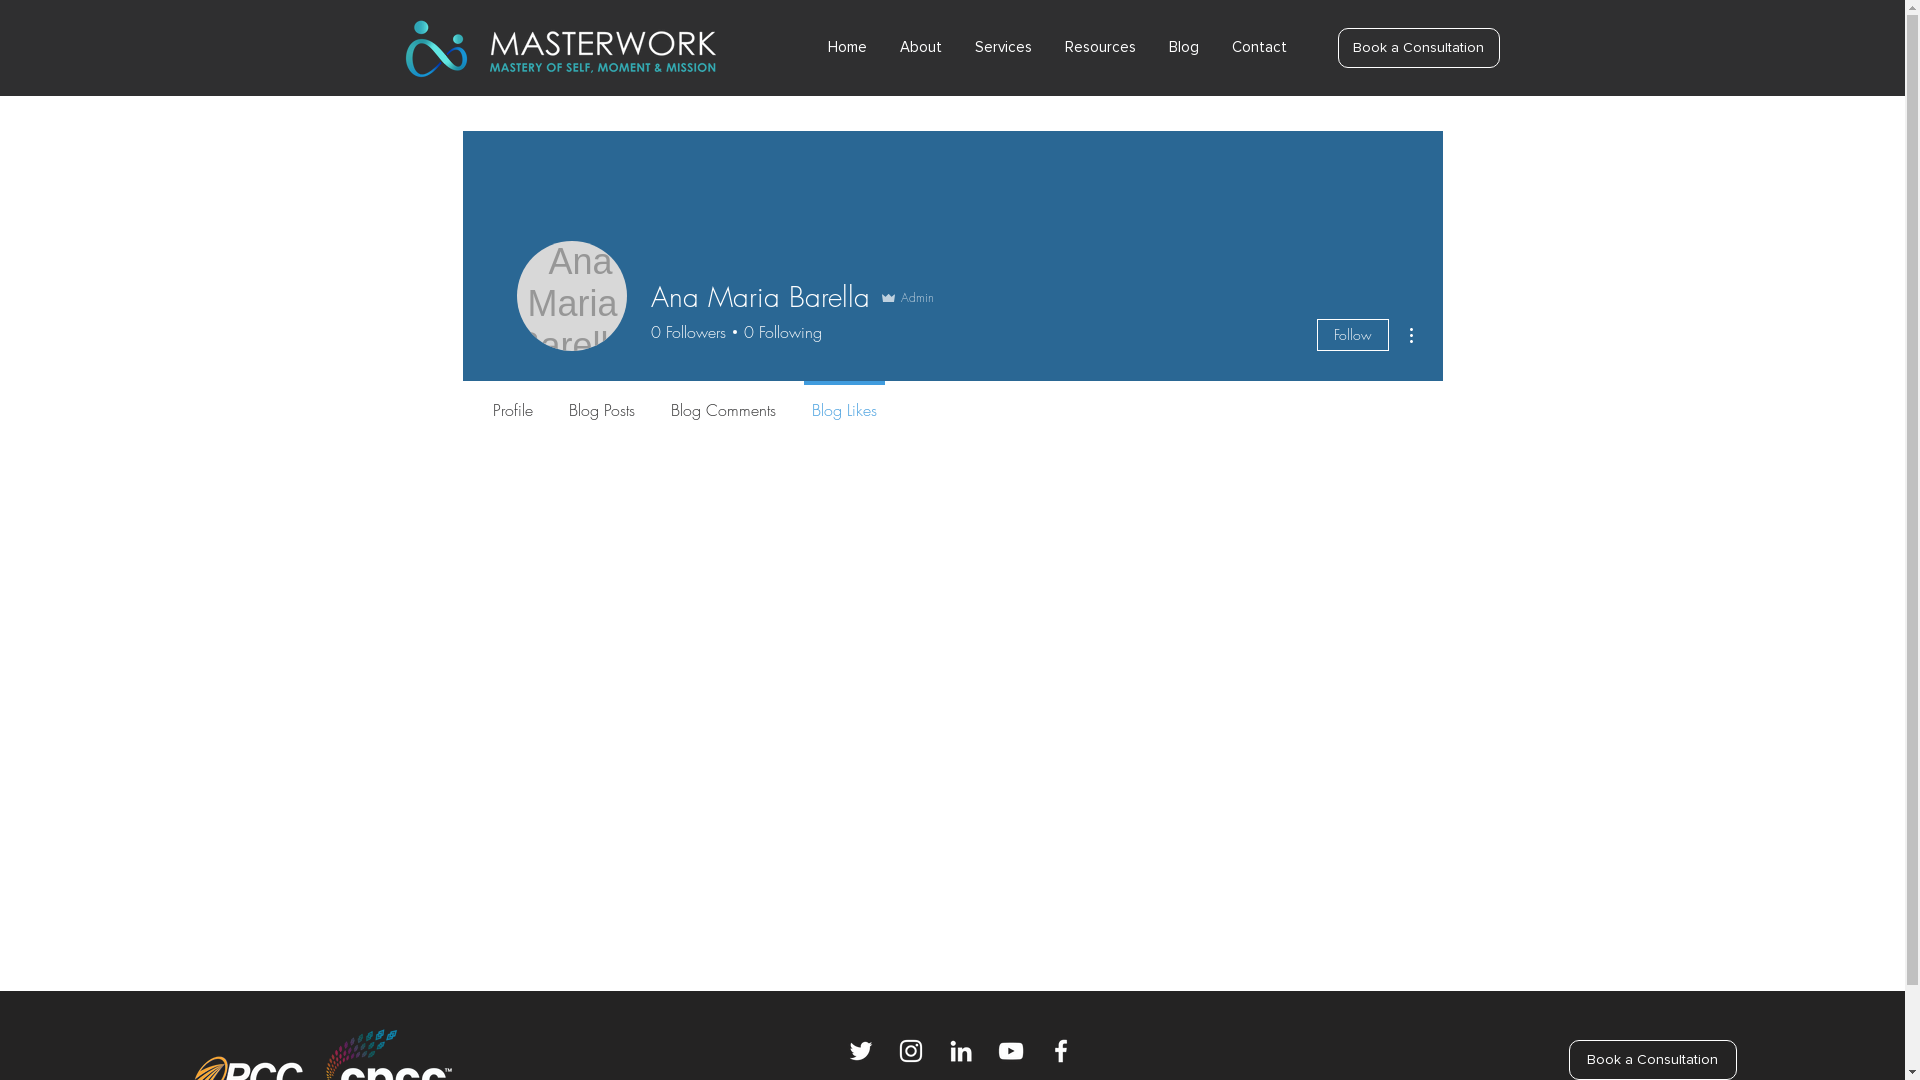  Describe the element at coordinates (601, 401) in the screenshot. I see `Blog Posts` at that location.